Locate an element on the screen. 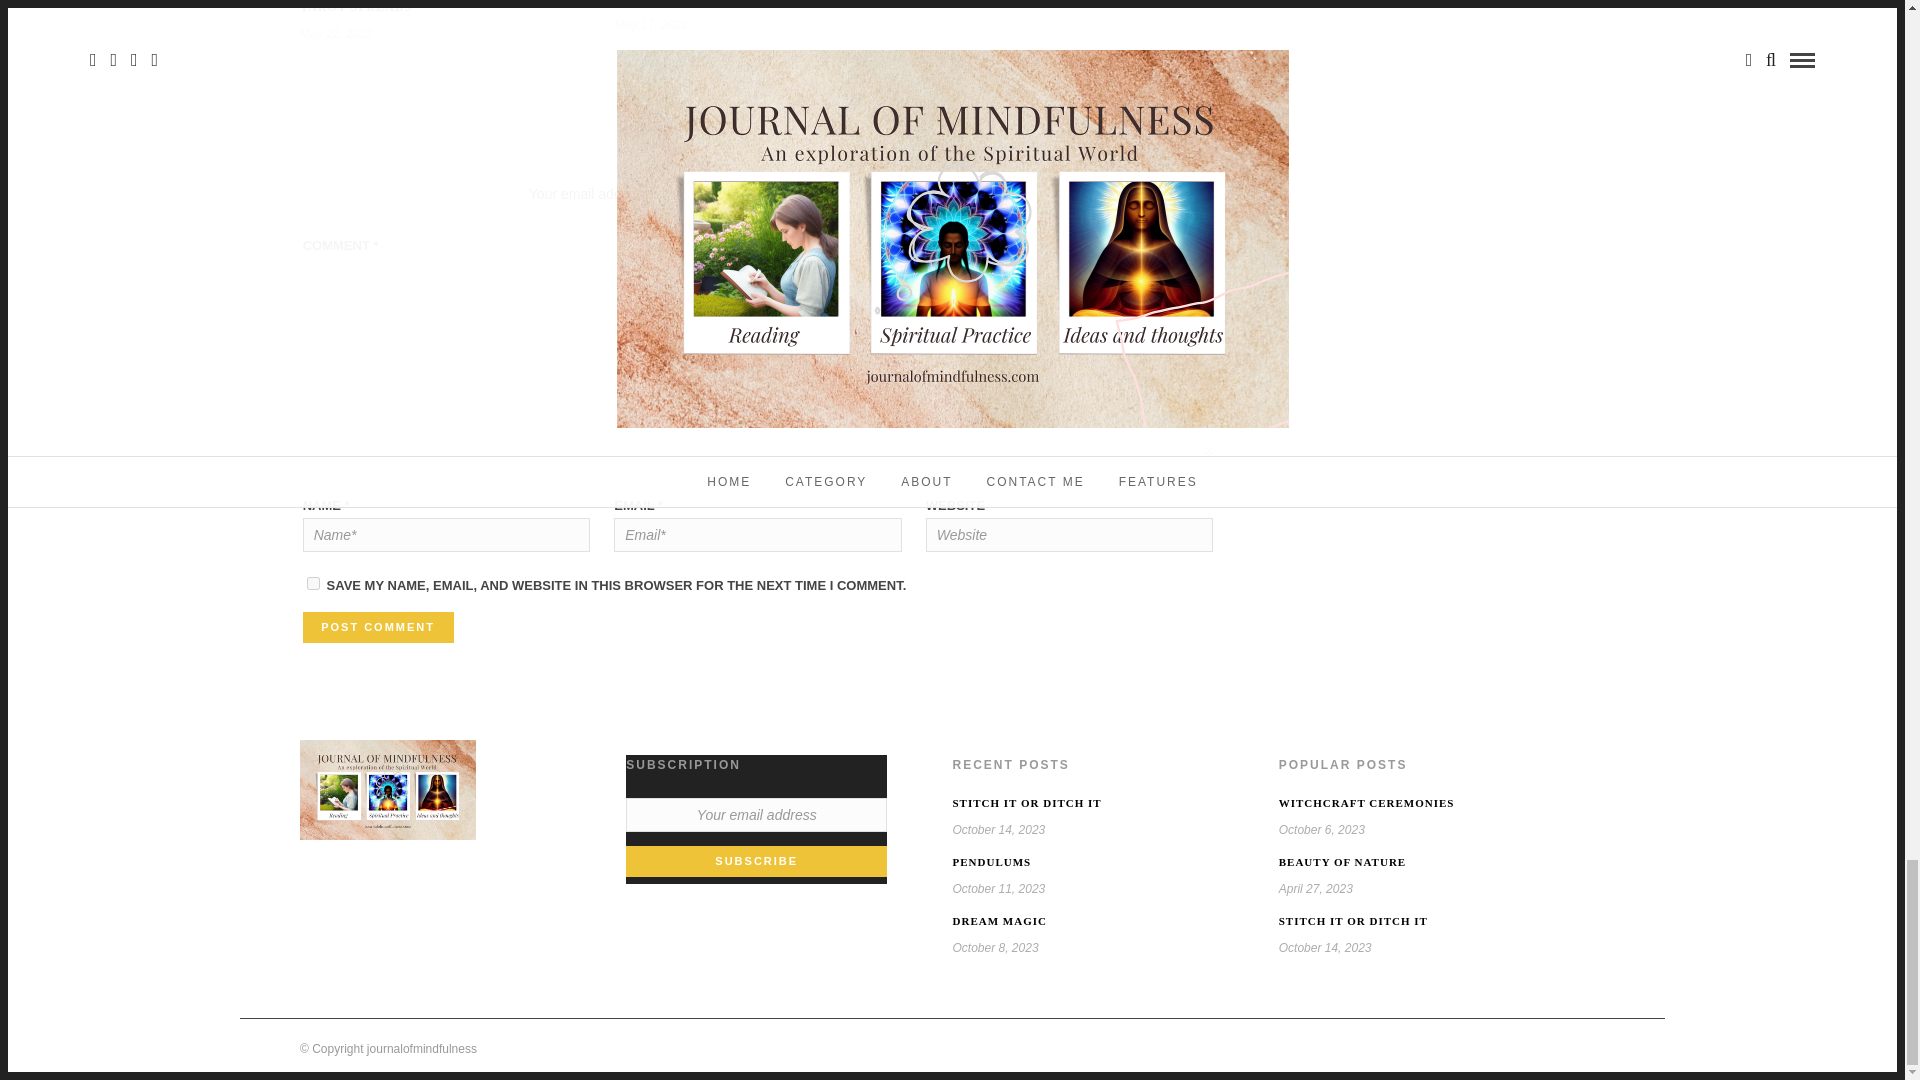 This screenshot has width=1920, height=1080. The Cup Suit is located at coordinates (662, 2).